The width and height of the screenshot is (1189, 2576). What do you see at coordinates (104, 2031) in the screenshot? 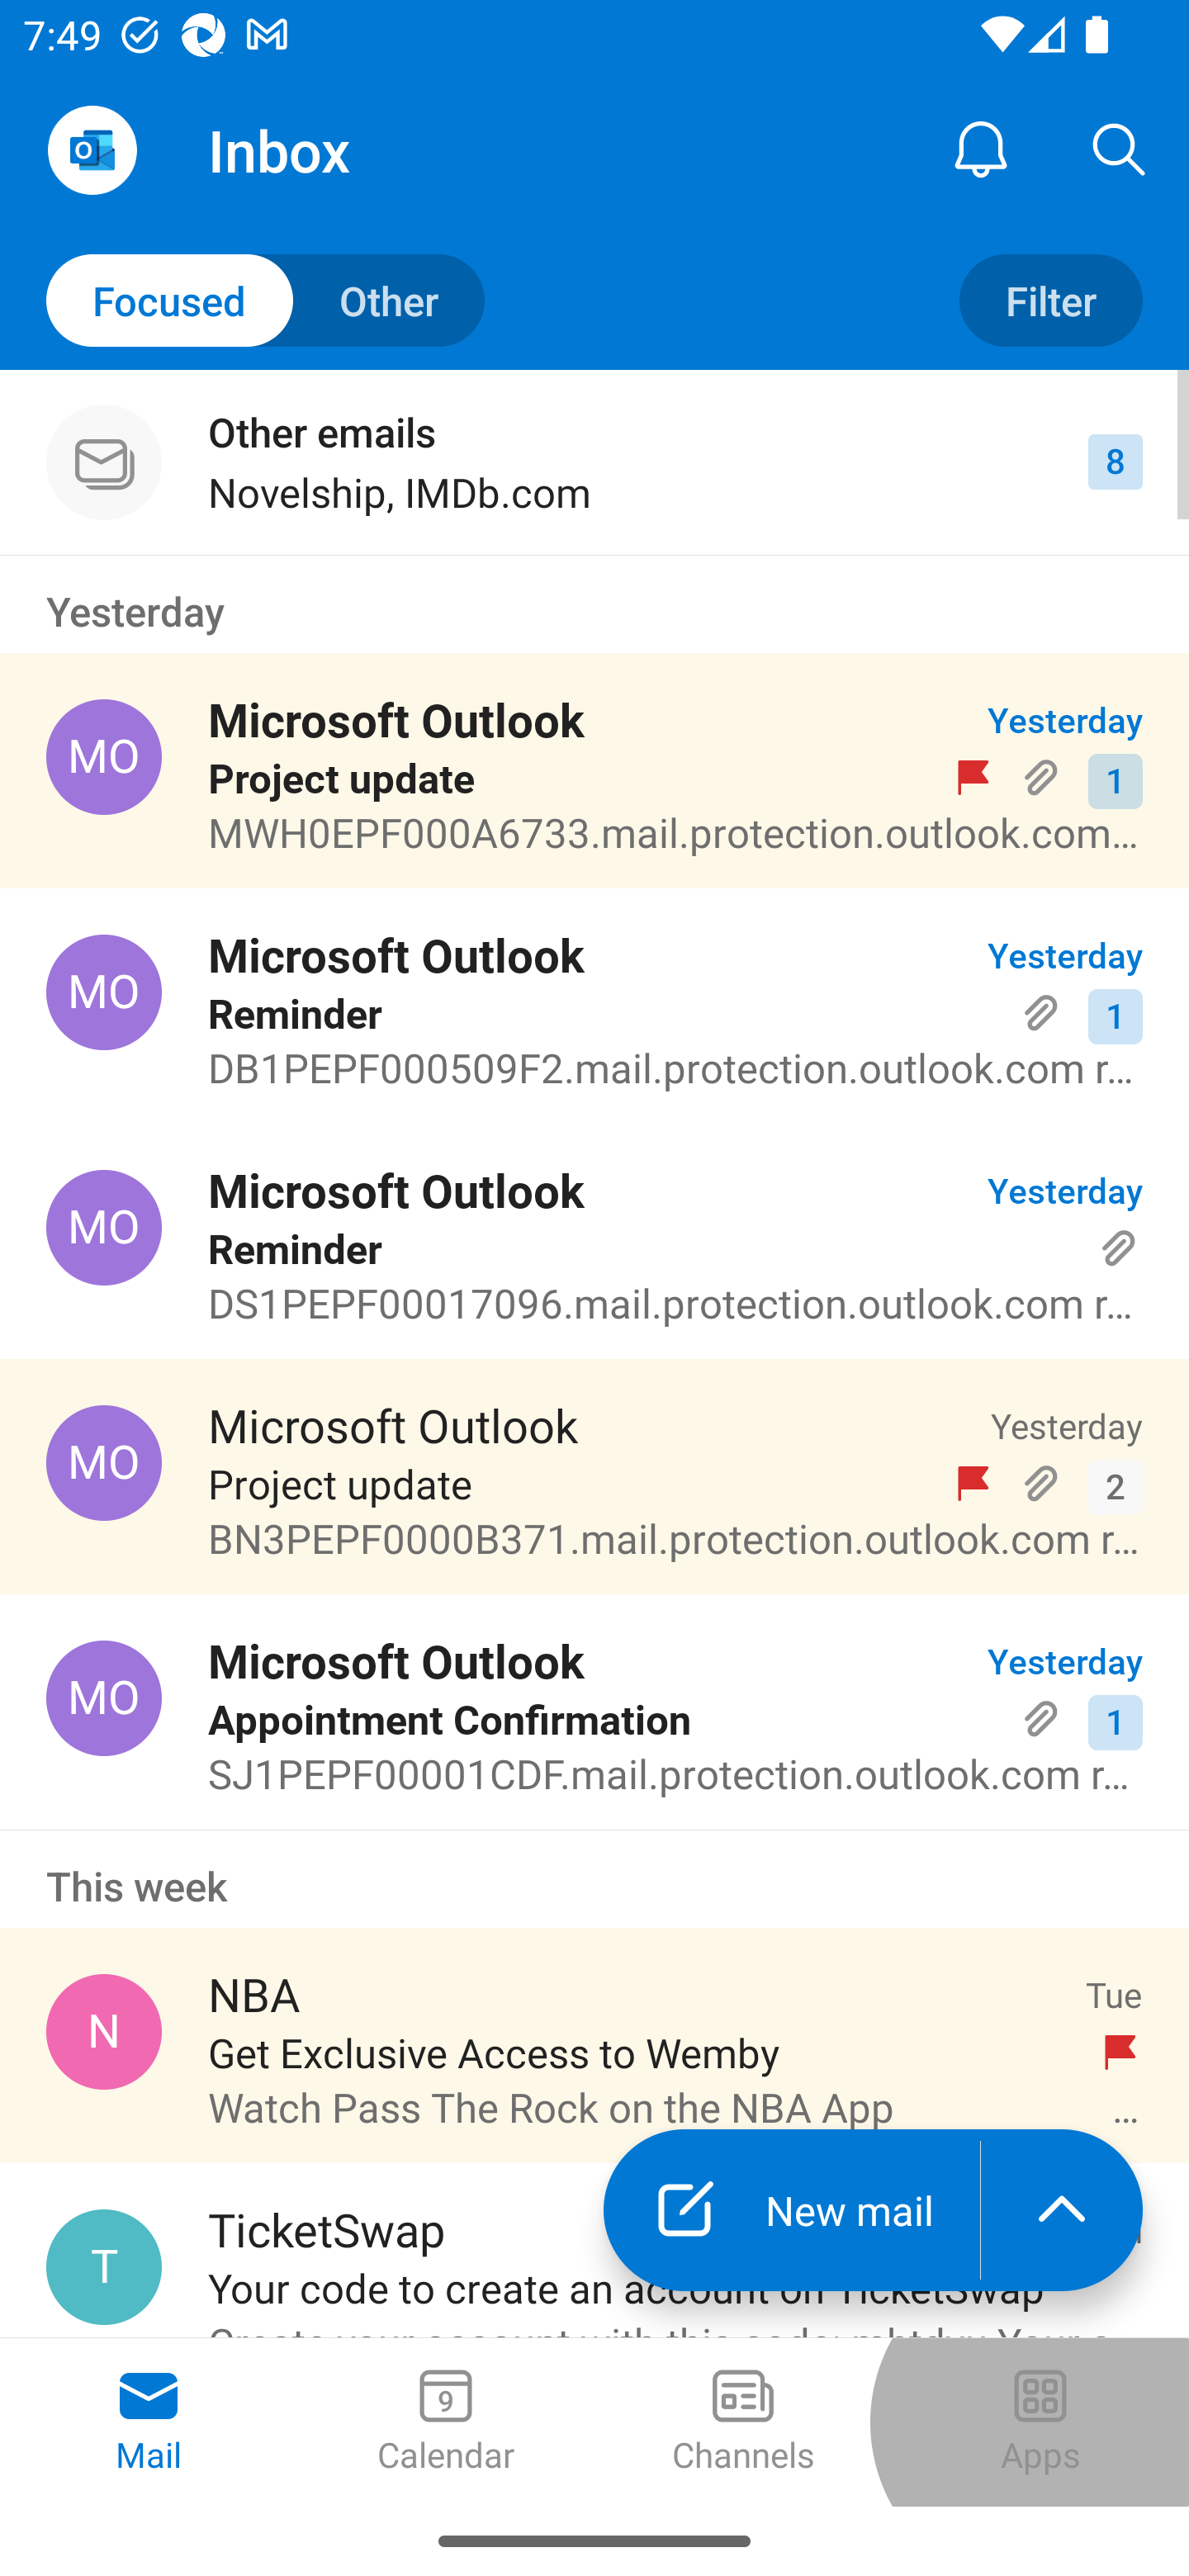
I see `NBA, NBA@email.nba.com` at bounding box center [104, 2031].